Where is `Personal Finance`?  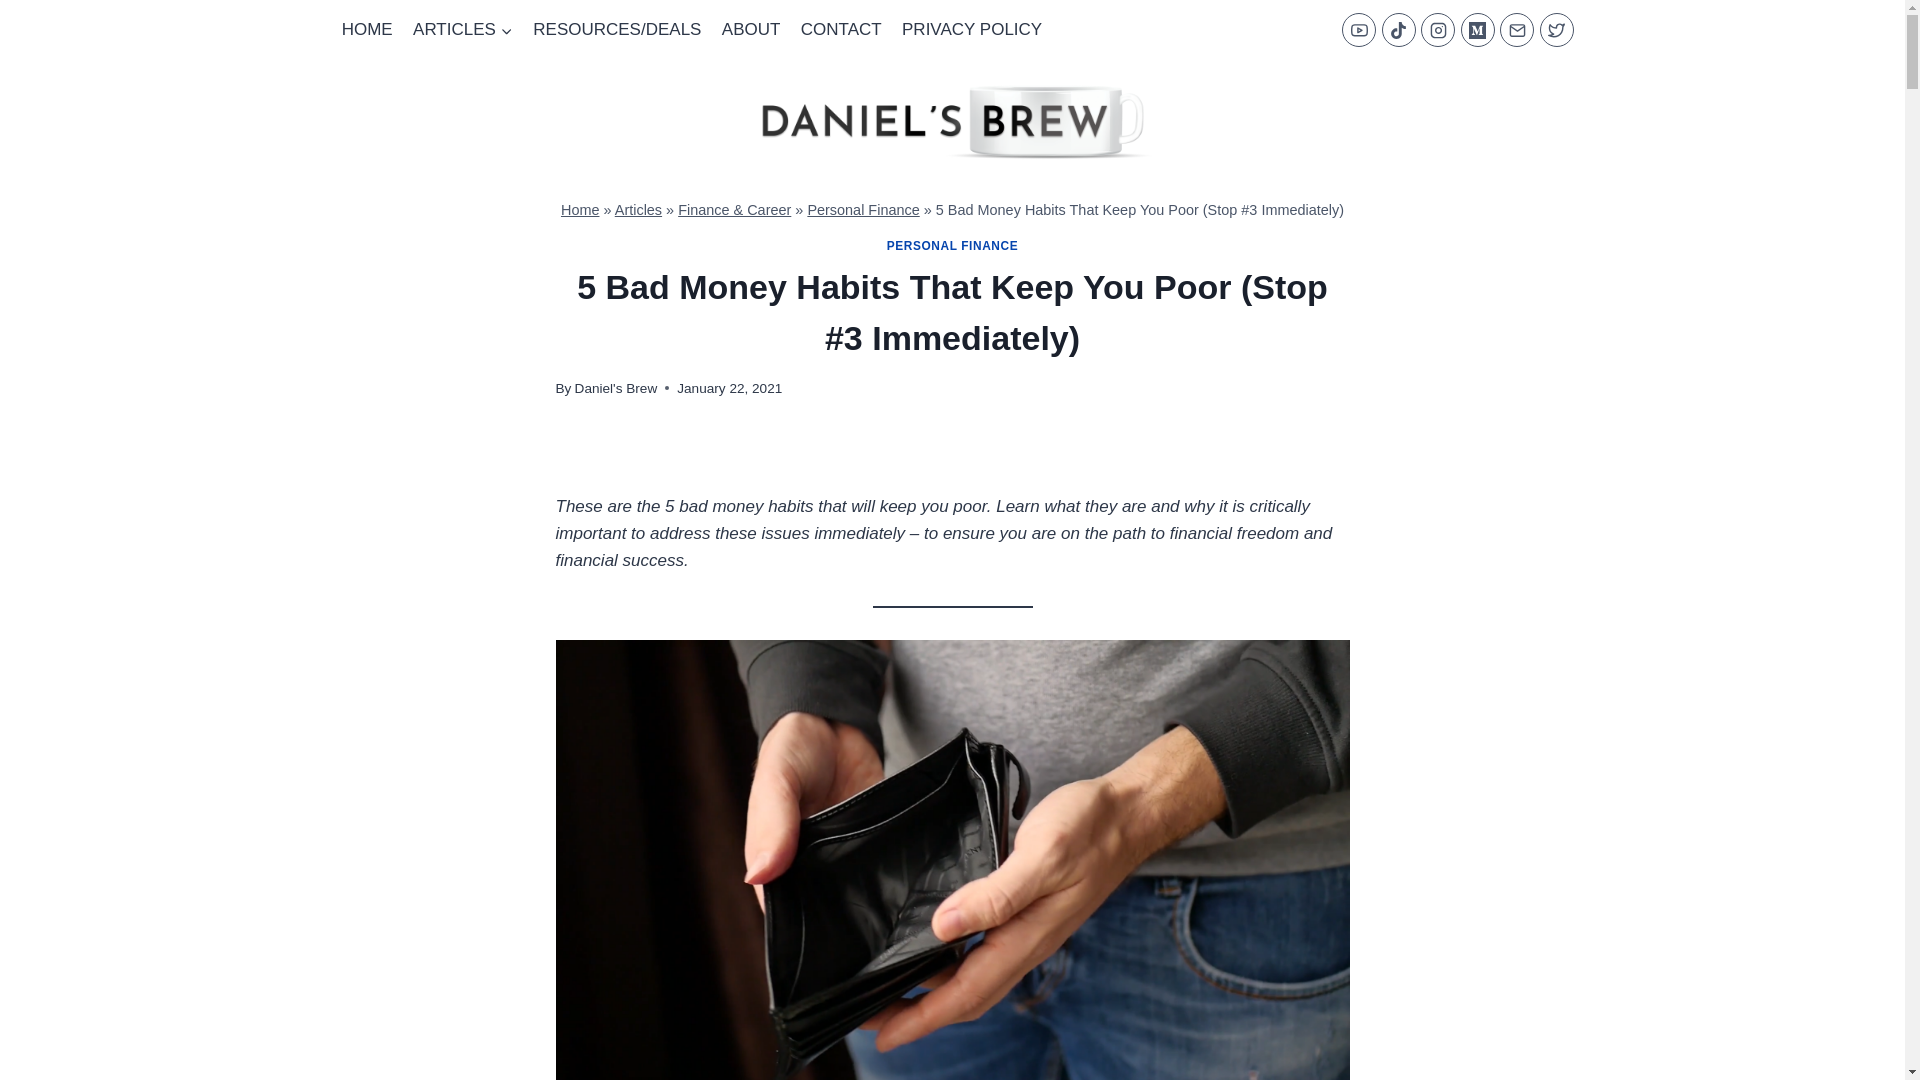
Personal Finance is located at coordinates (862, 210).